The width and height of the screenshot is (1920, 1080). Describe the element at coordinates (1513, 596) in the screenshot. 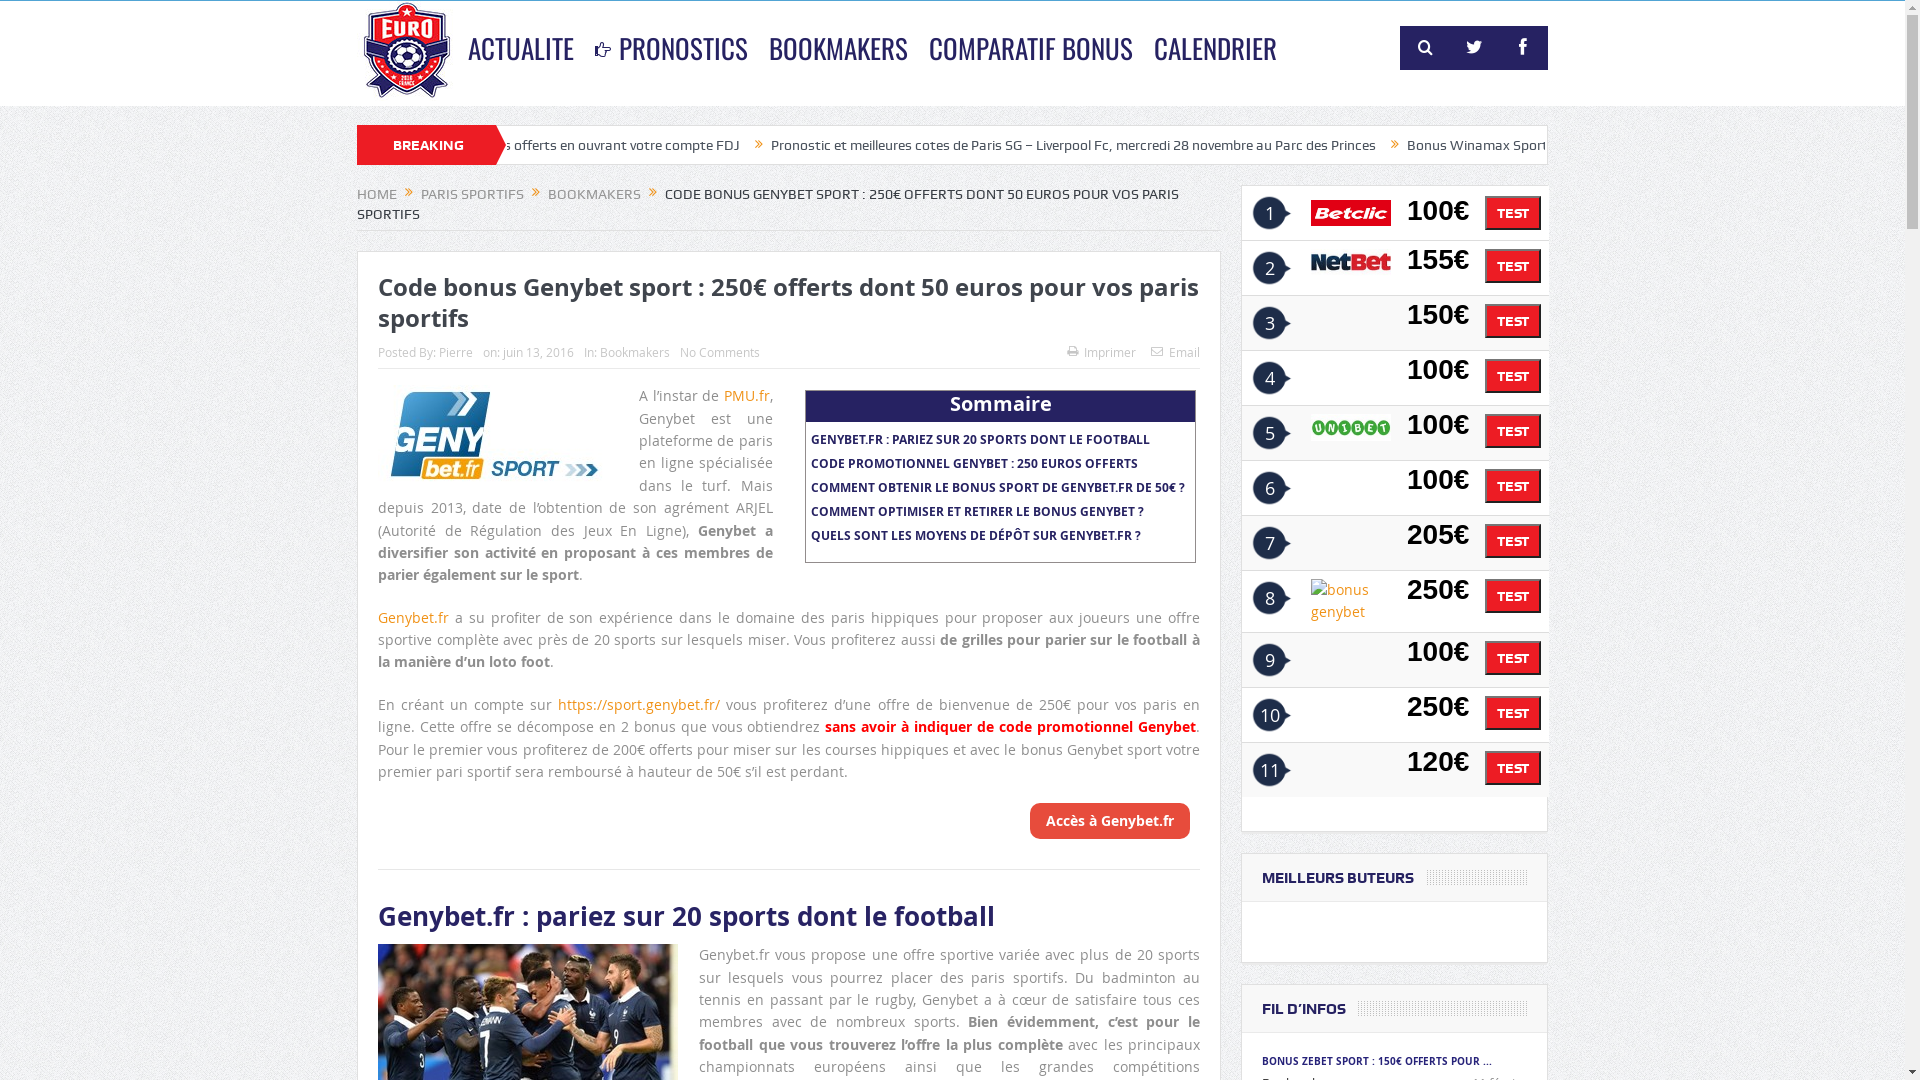

I see `TEST` at that location.